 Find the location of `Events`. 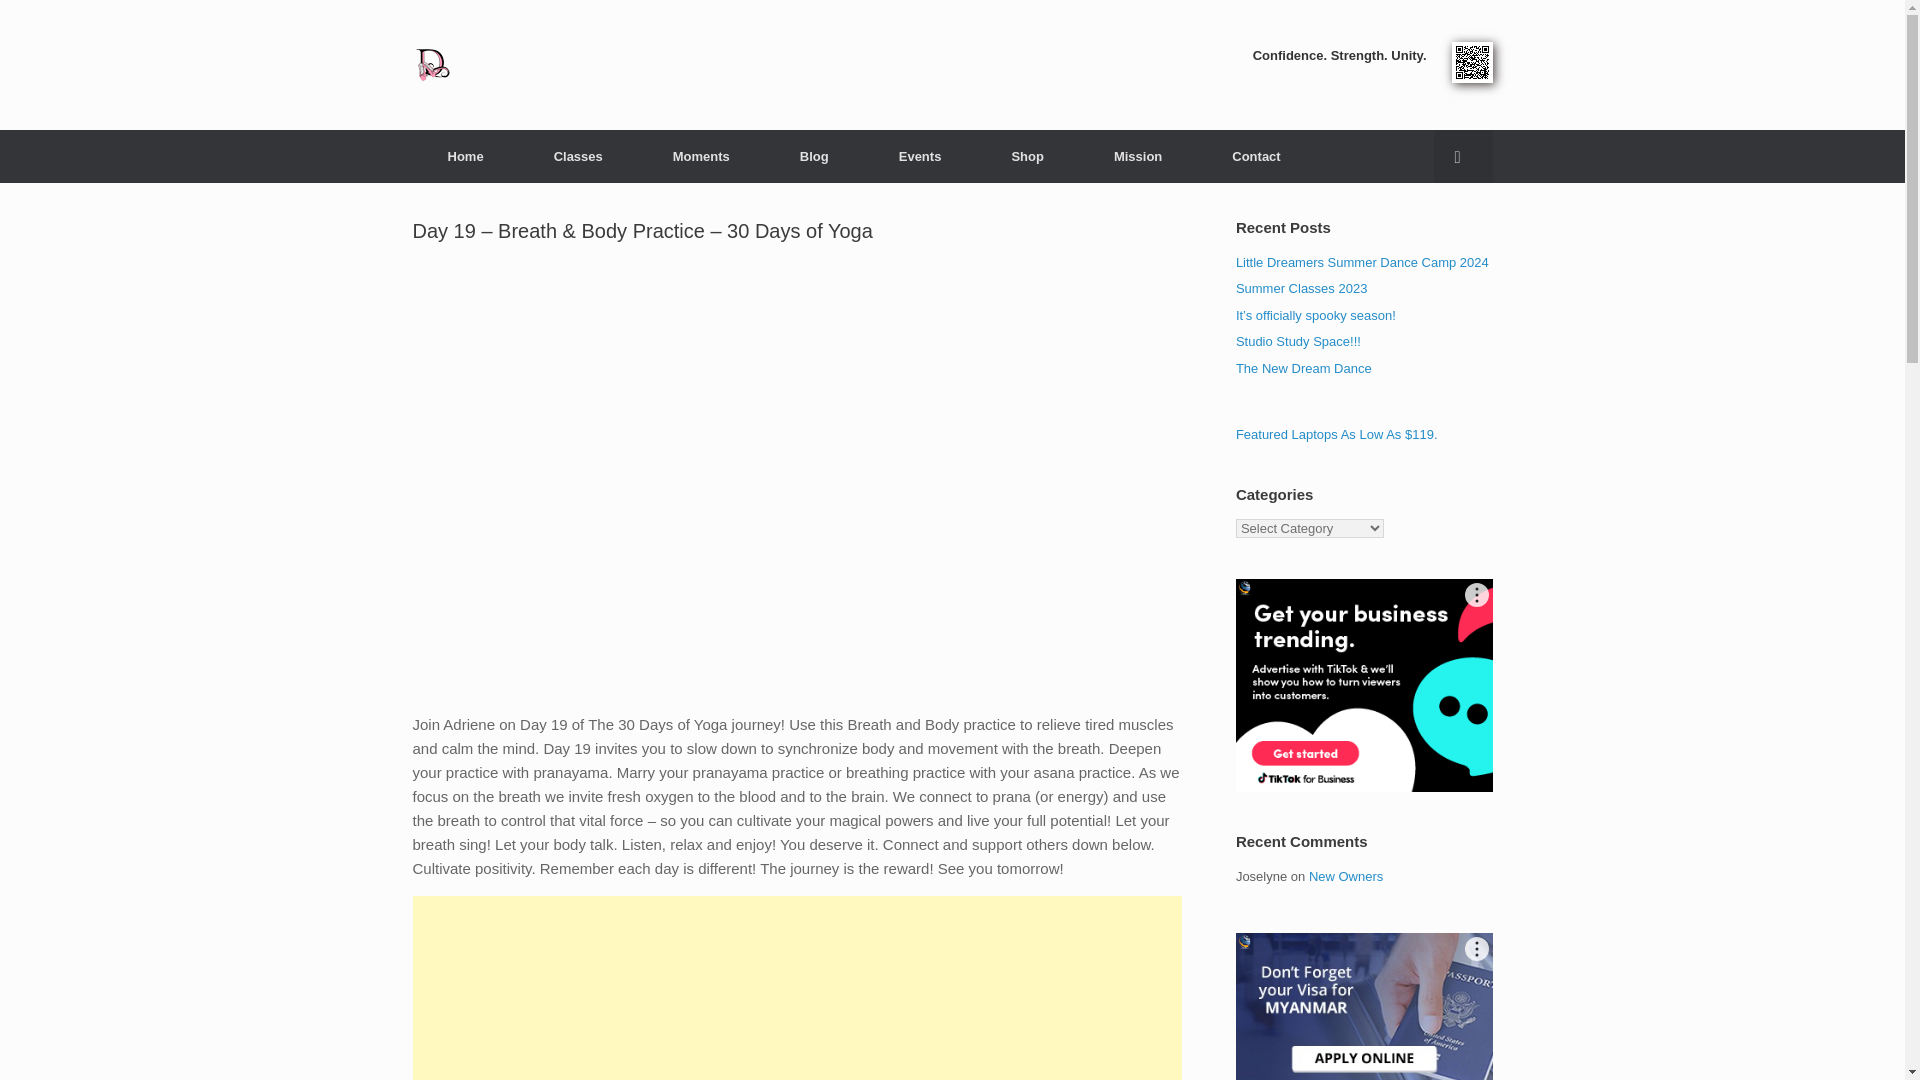

Events is located at coordinates (920, 156).